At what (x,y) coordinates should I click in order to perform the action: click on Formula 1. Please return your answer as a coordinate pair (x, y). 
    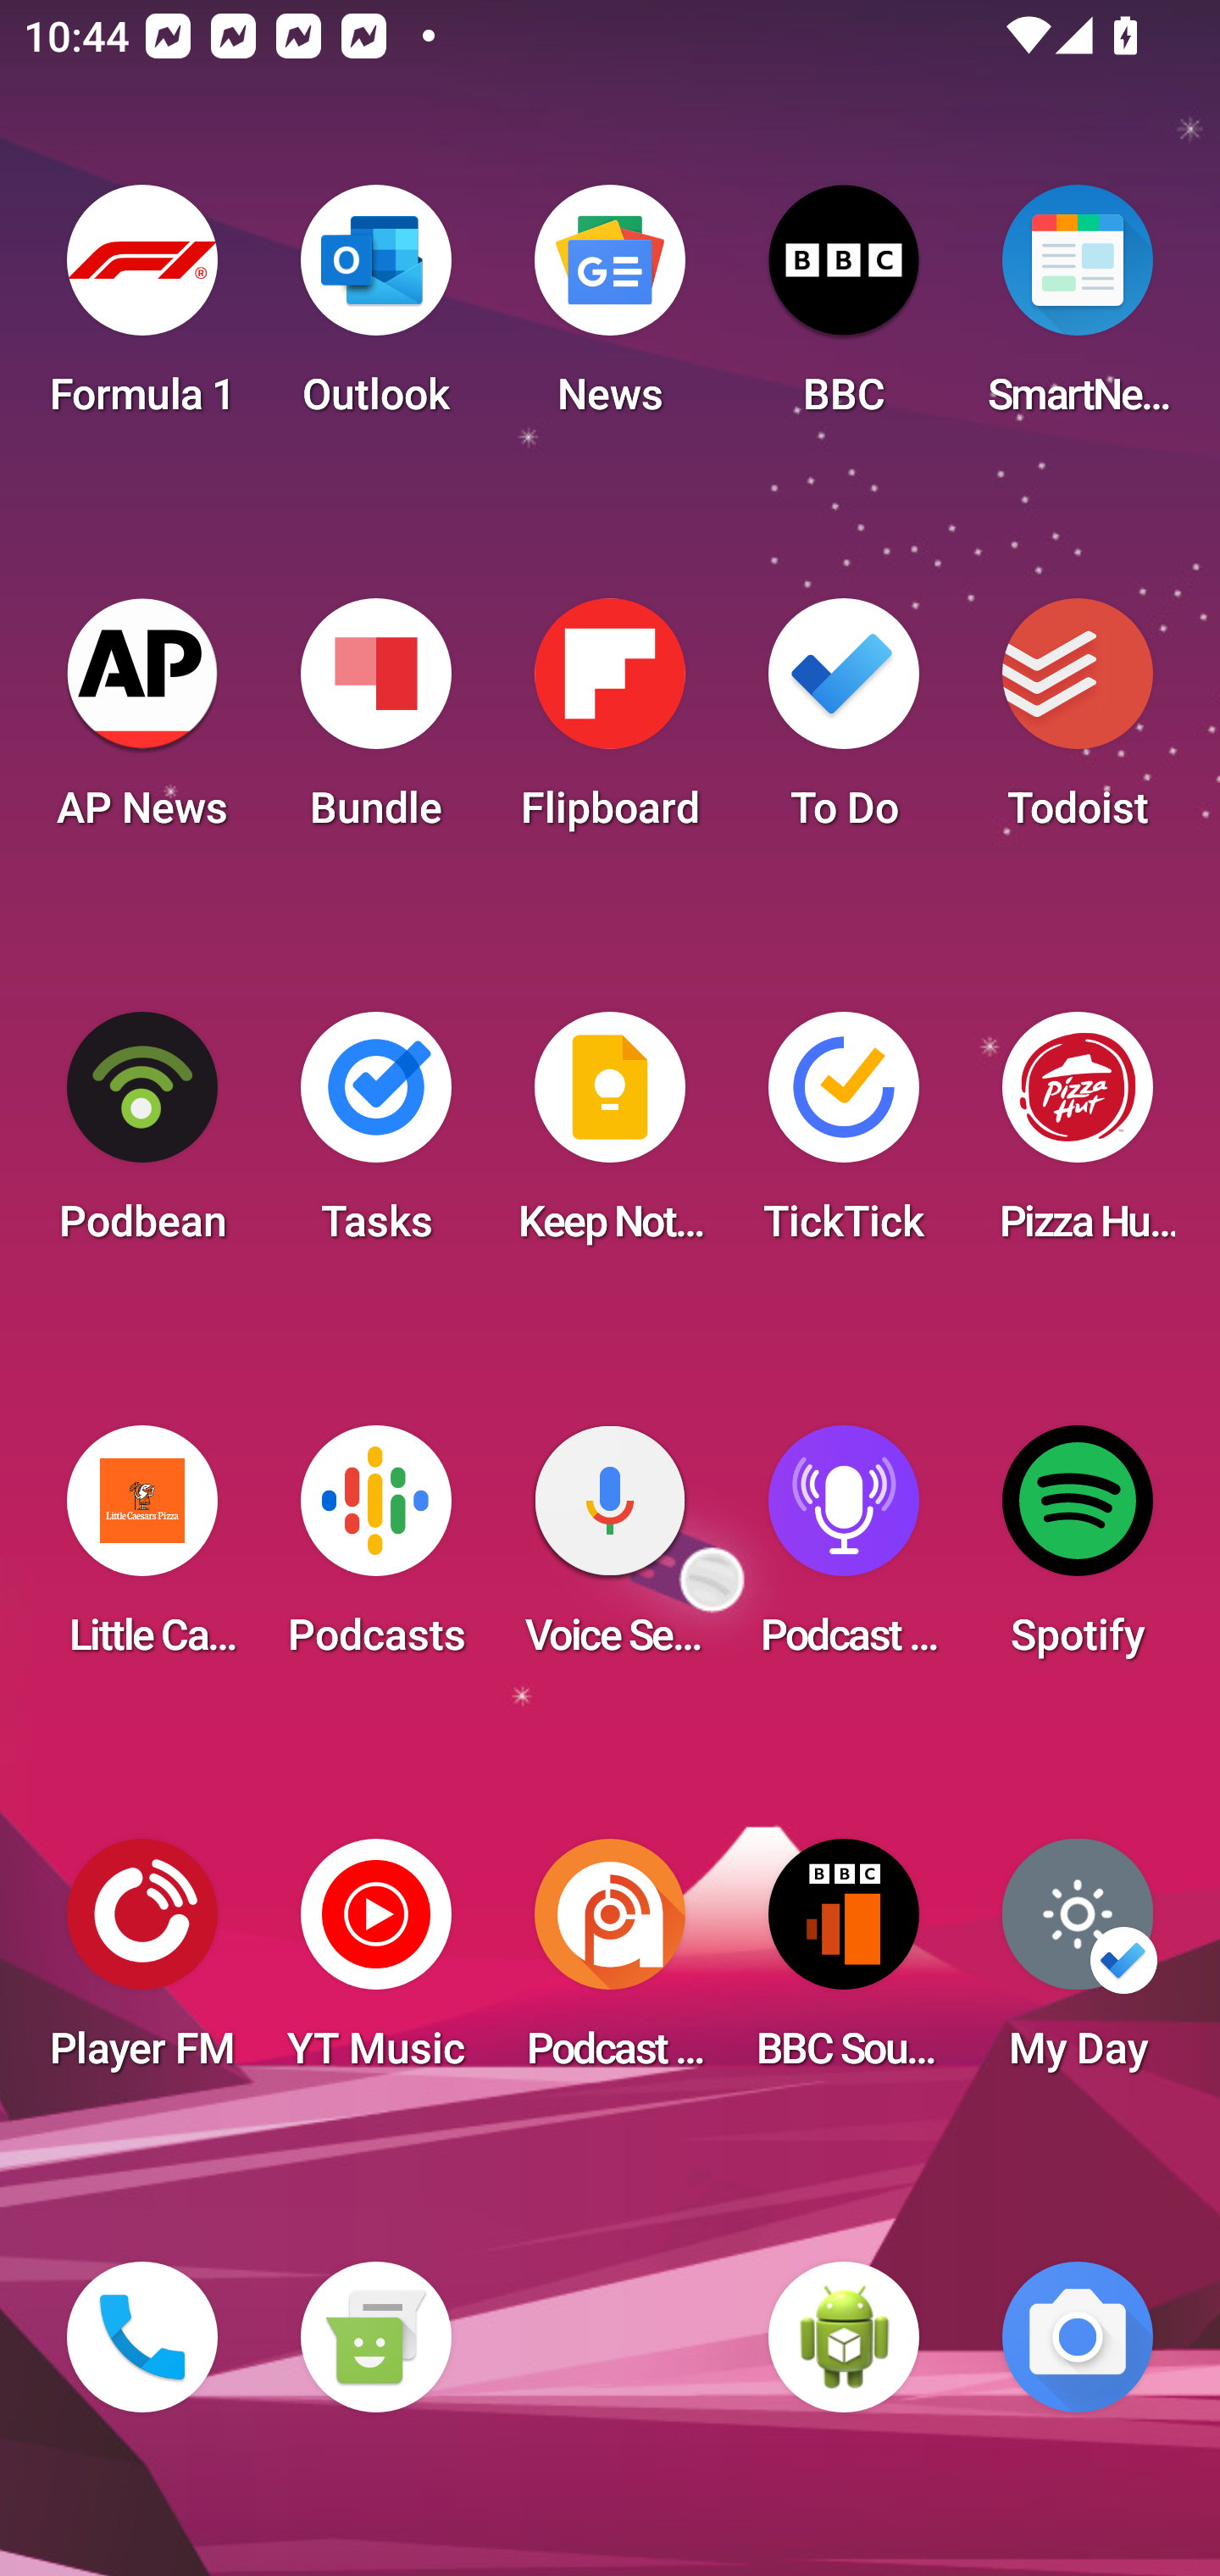
    Looking at the image, I should click on (142, 310).